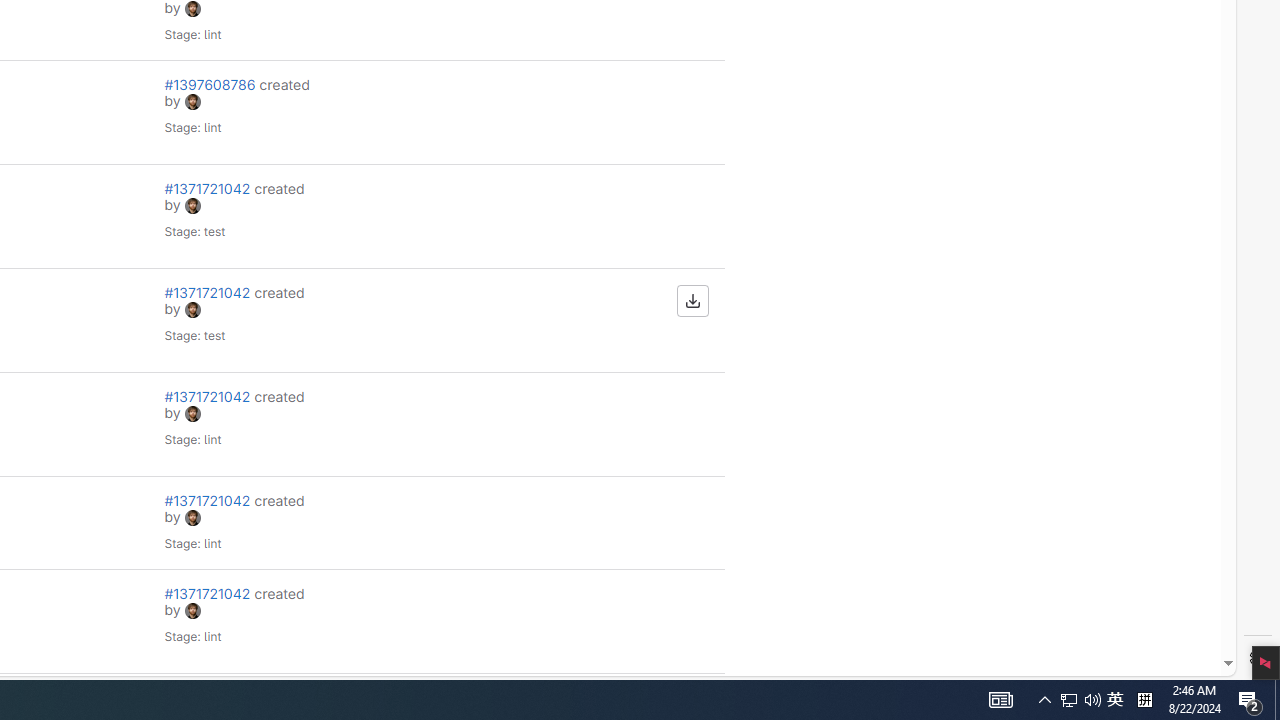  I want to click on #1371721042 , so click(208, 592).